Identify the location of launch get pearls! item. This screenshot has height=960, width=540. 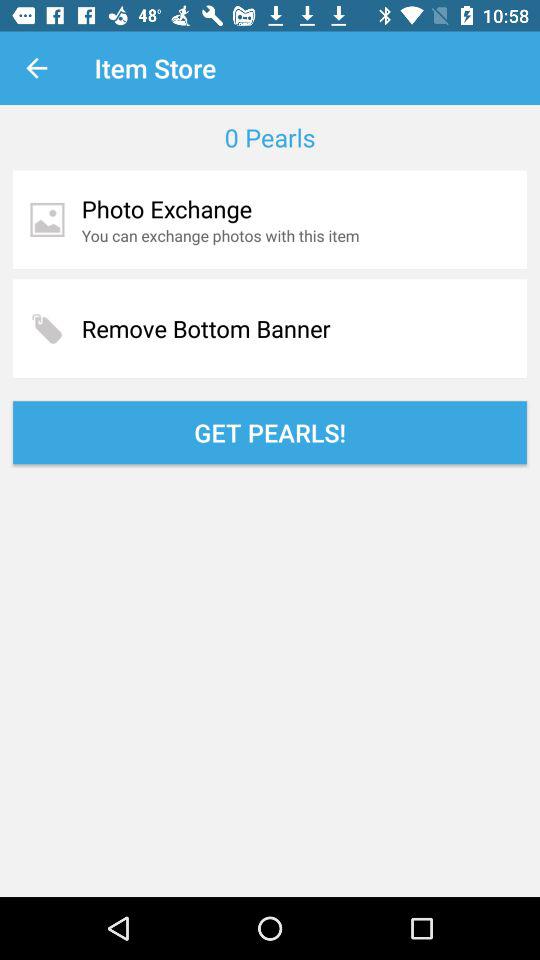
(270, 432).